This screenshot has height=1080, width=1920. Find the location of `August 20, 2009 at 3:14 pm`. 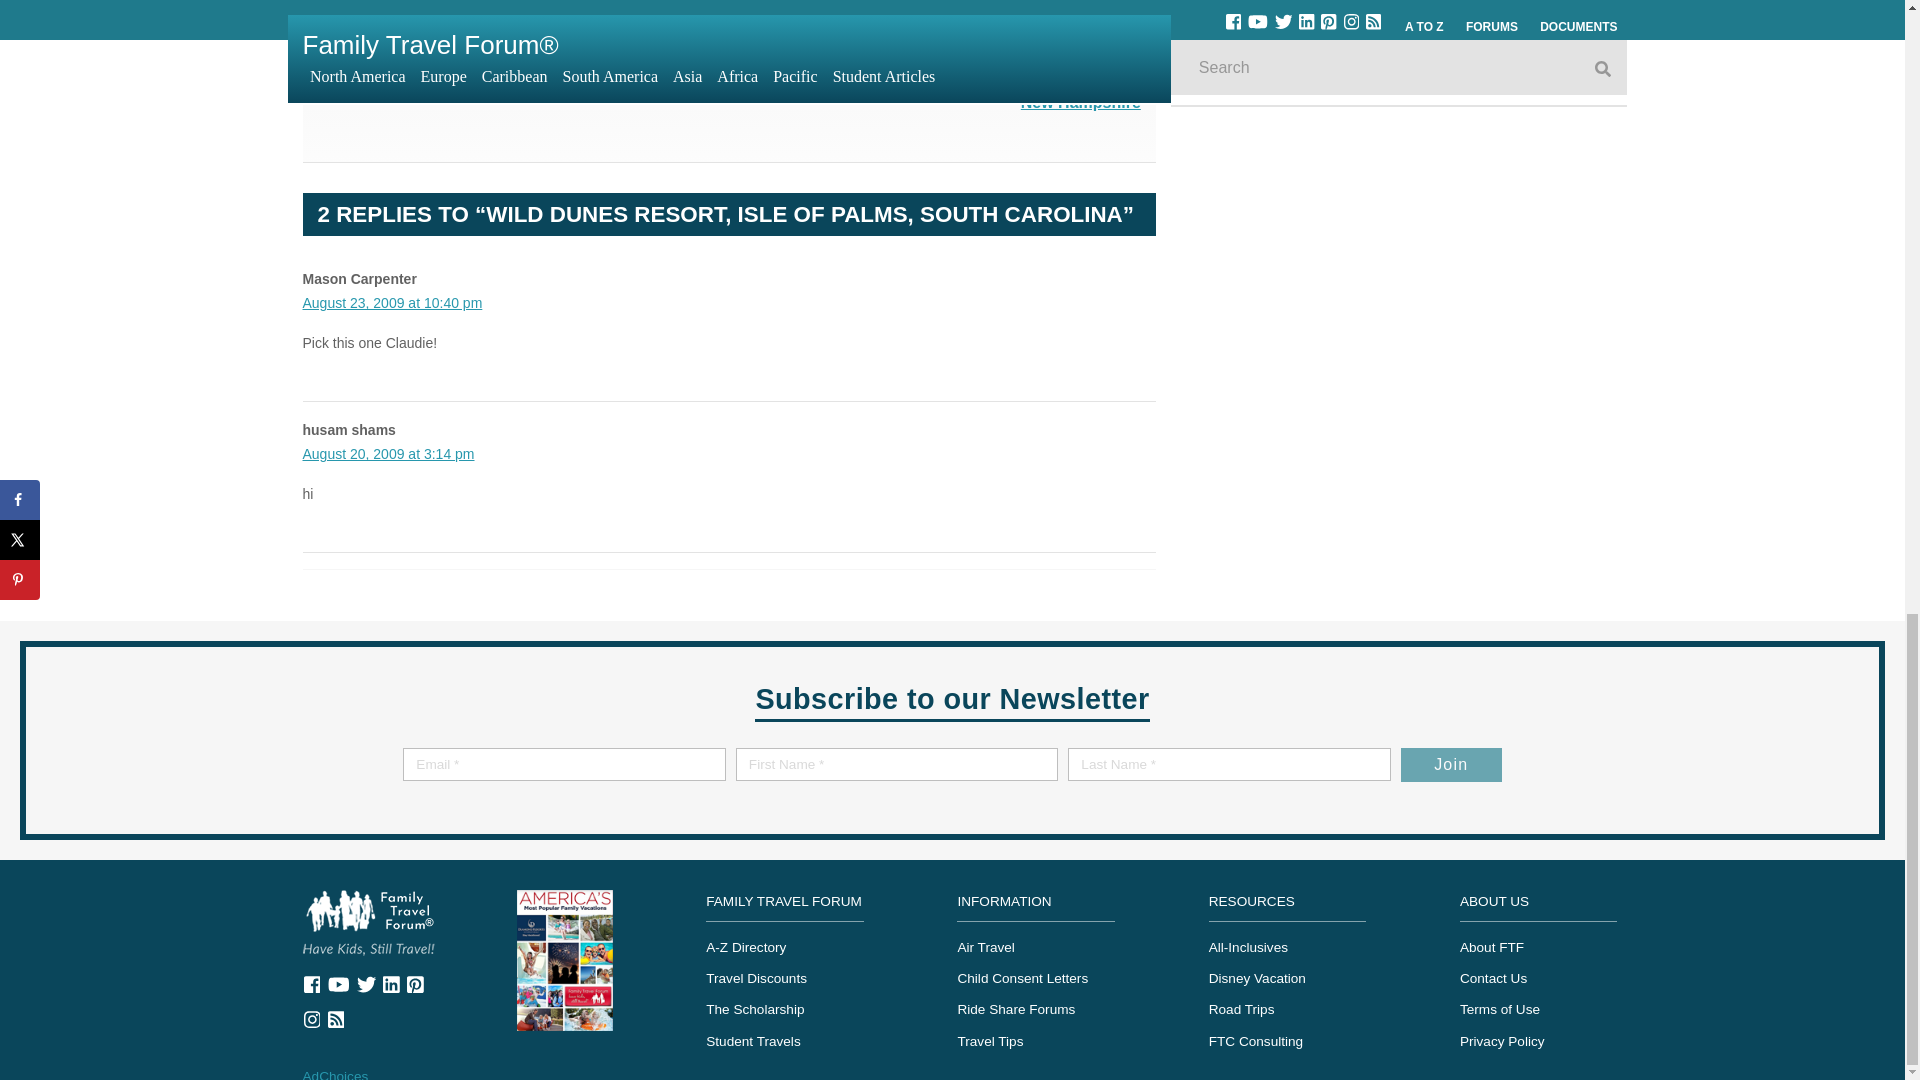

August 20, 2009 at 3:14 pm is located at coordinates (388, 454).